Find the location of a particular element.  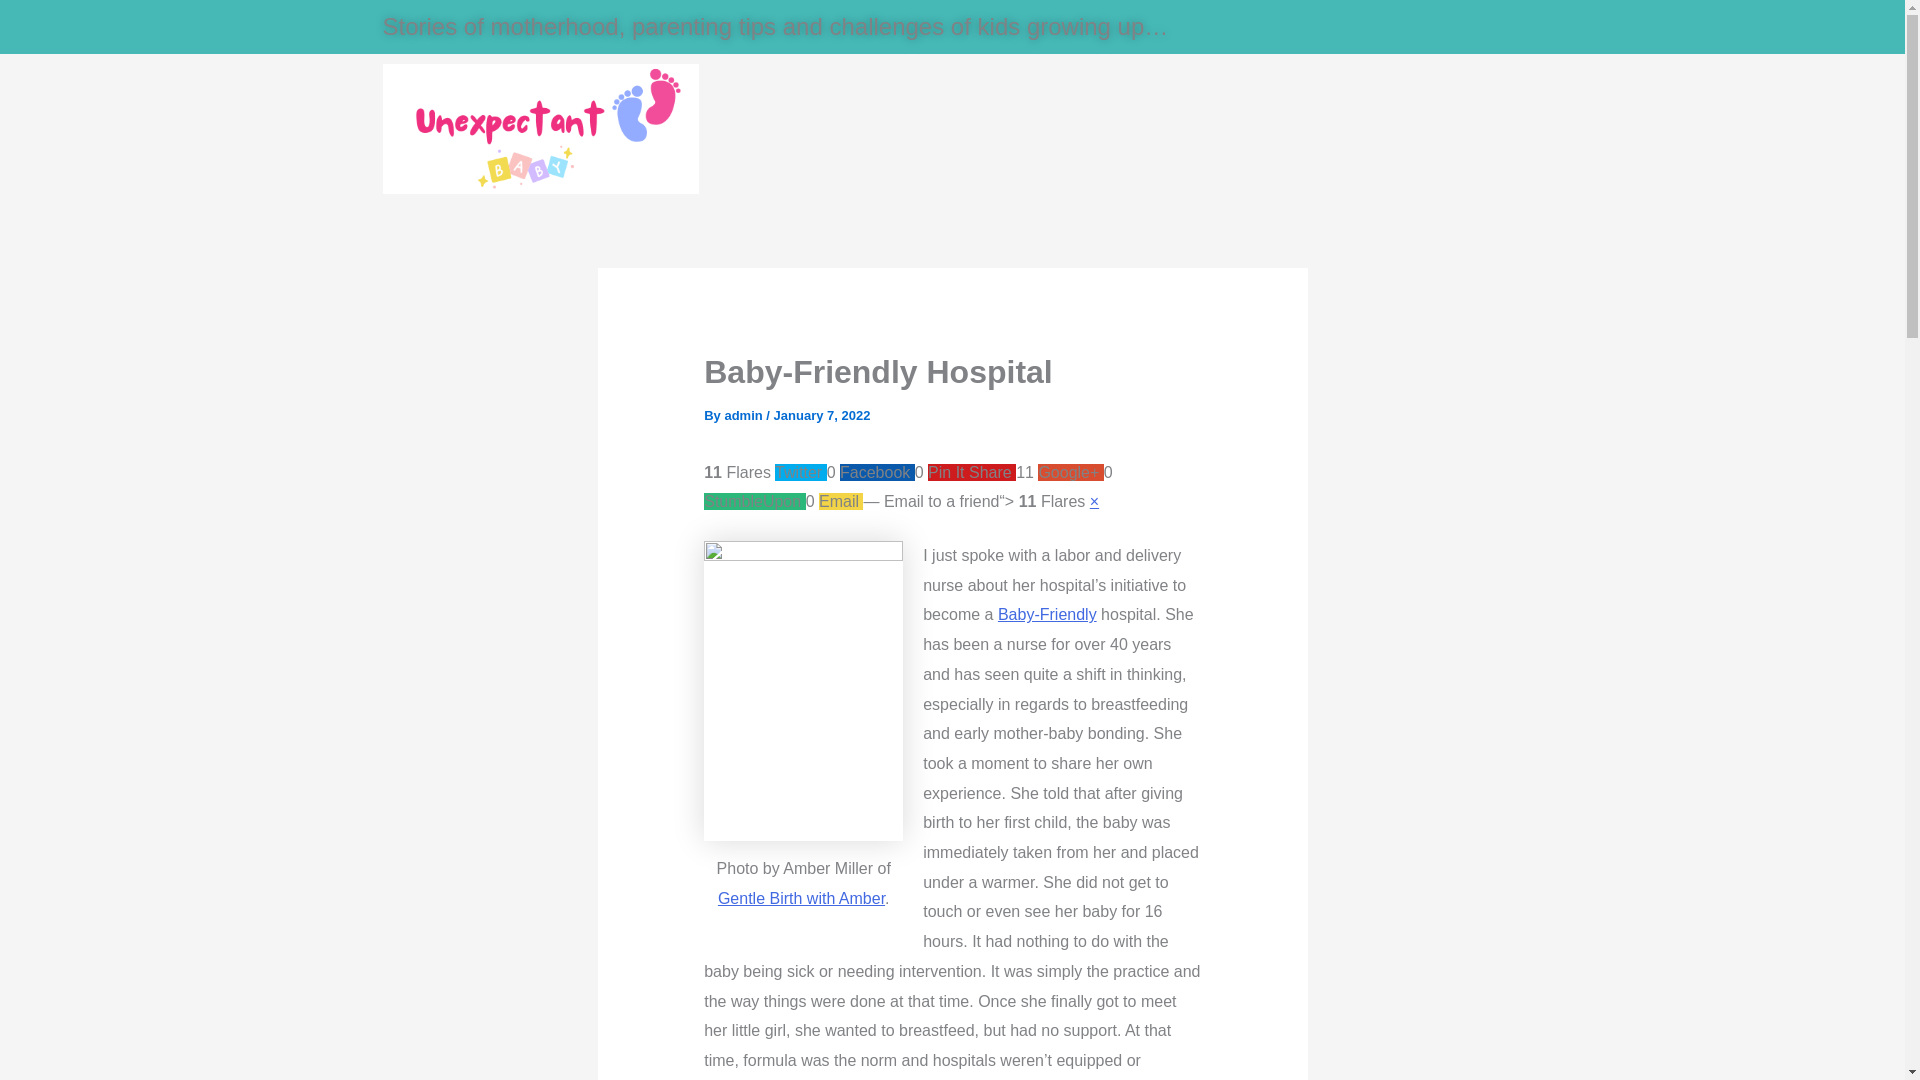

"Email is located at coordinates (948, 500).